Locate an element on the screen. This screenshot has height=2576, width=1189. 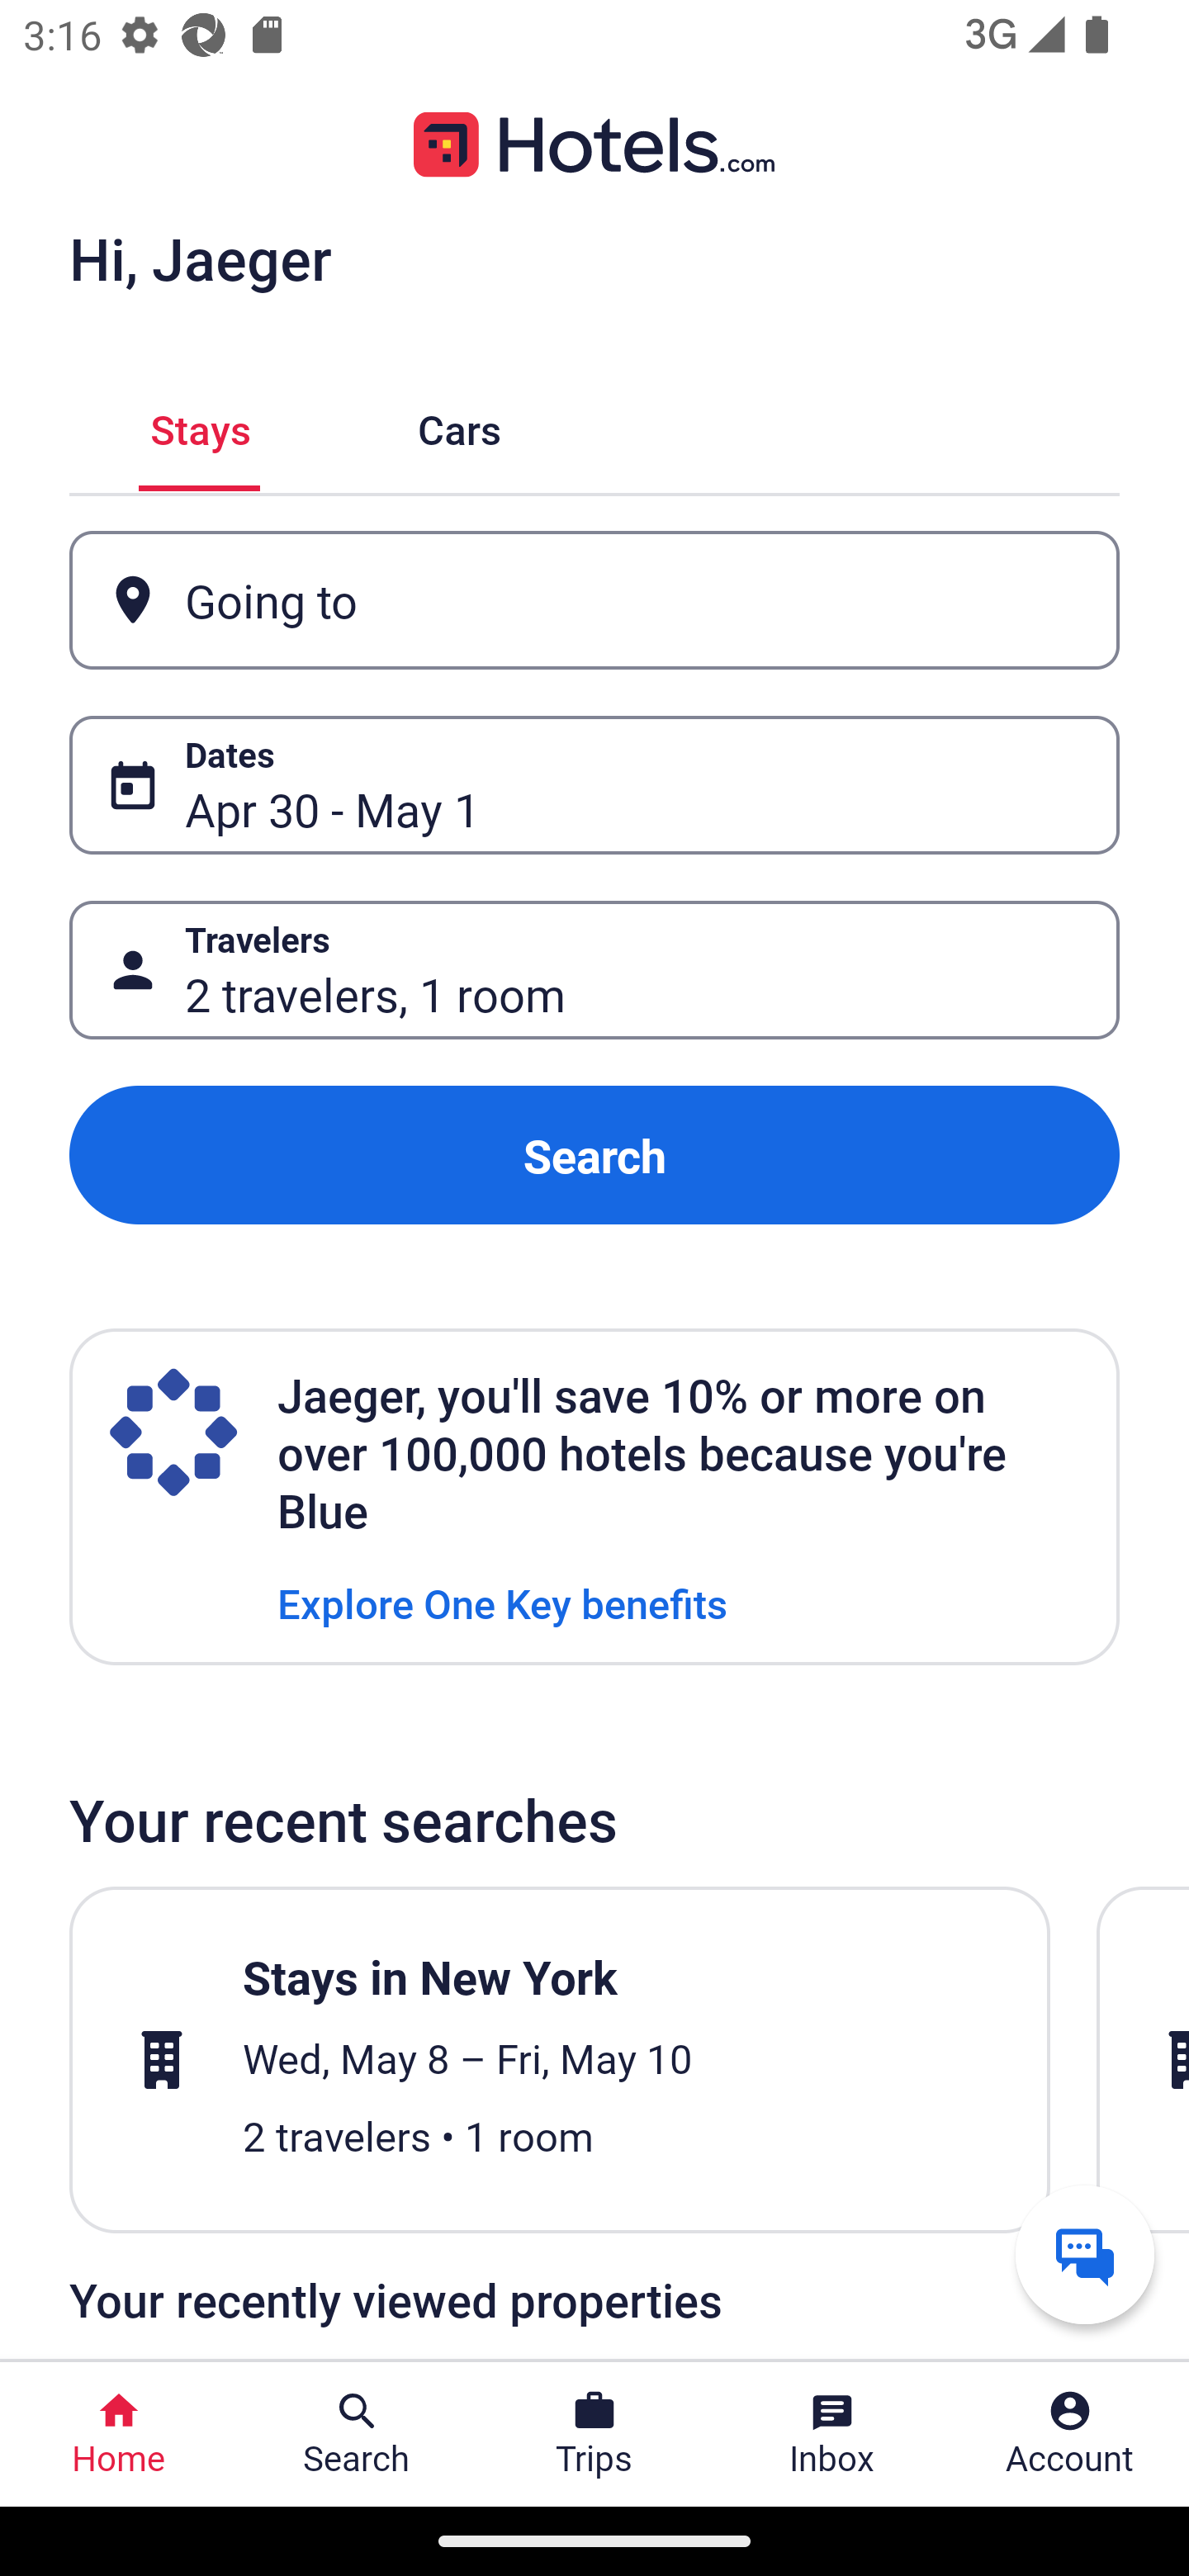
Going to Button is located at coordinates (594, 599).